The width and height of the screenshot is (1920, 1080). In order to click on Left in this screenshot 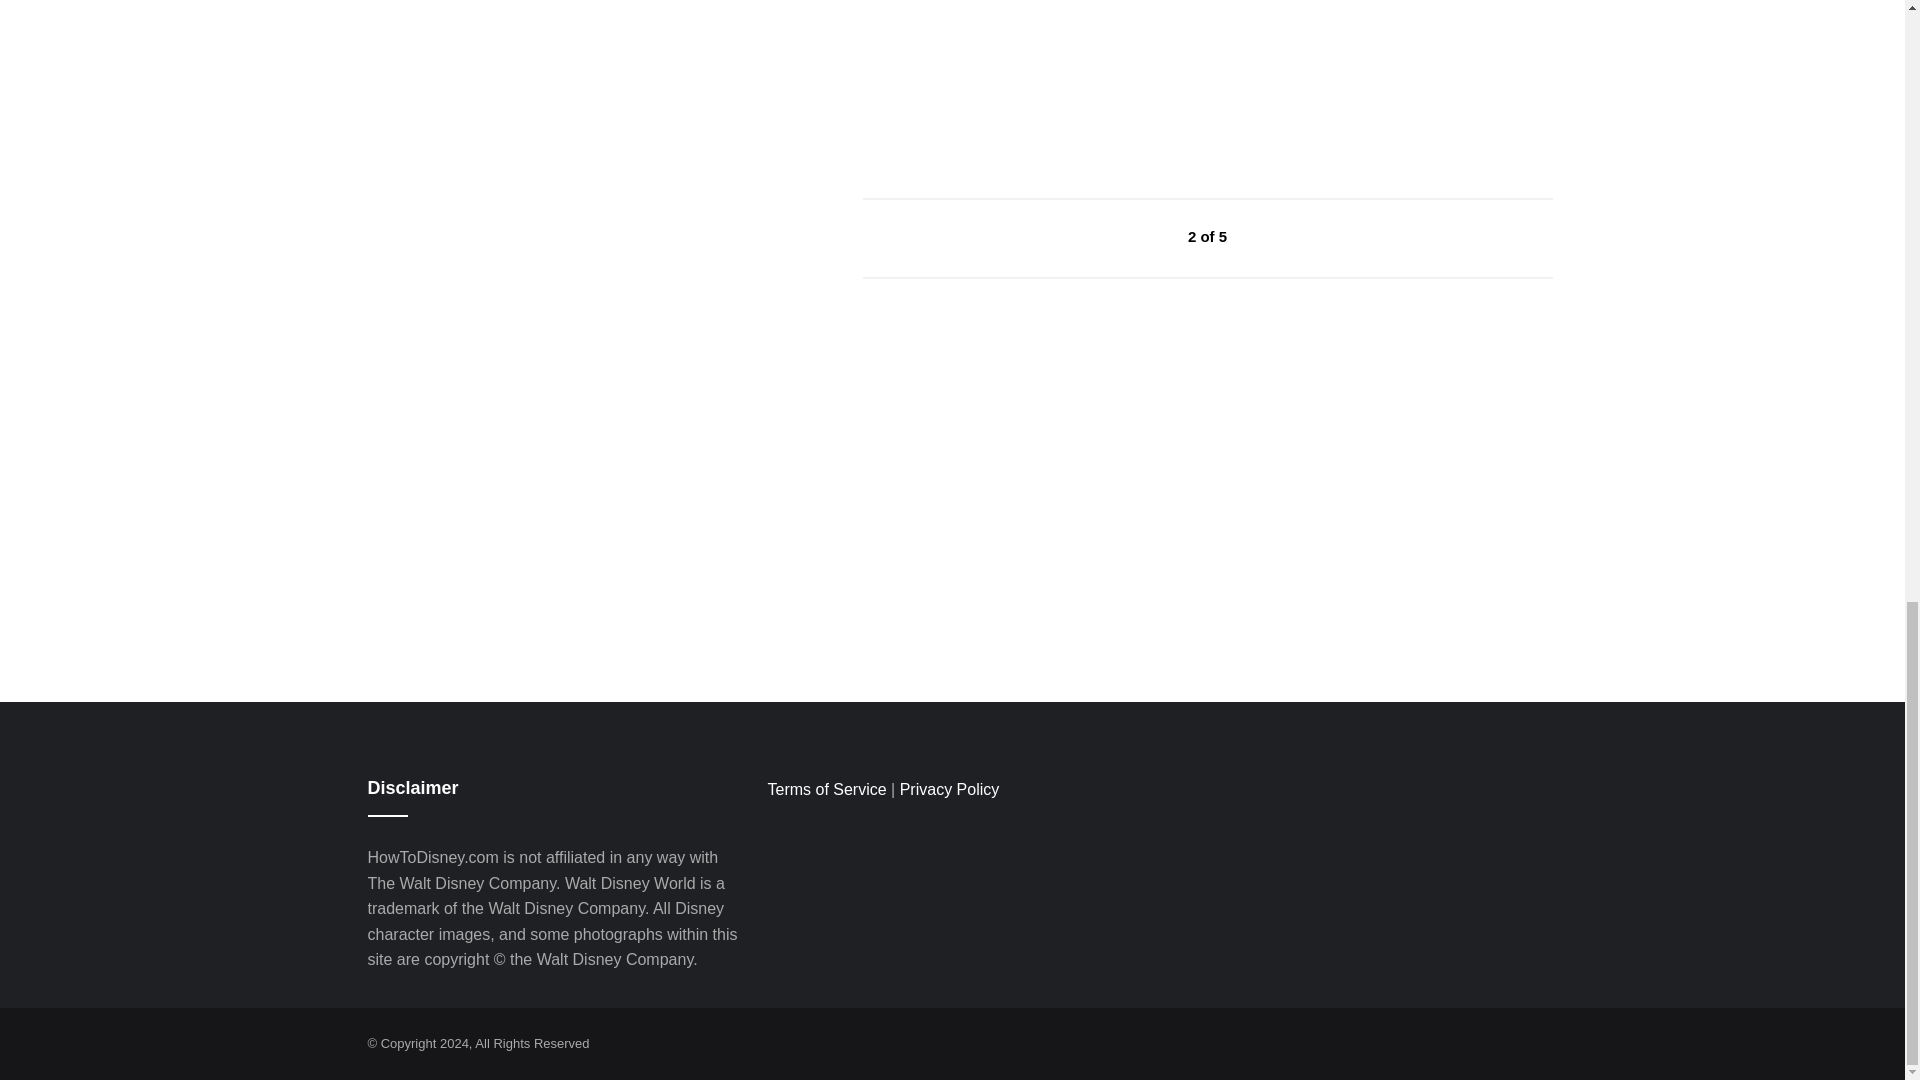, I will do `click(1142, 236)`.